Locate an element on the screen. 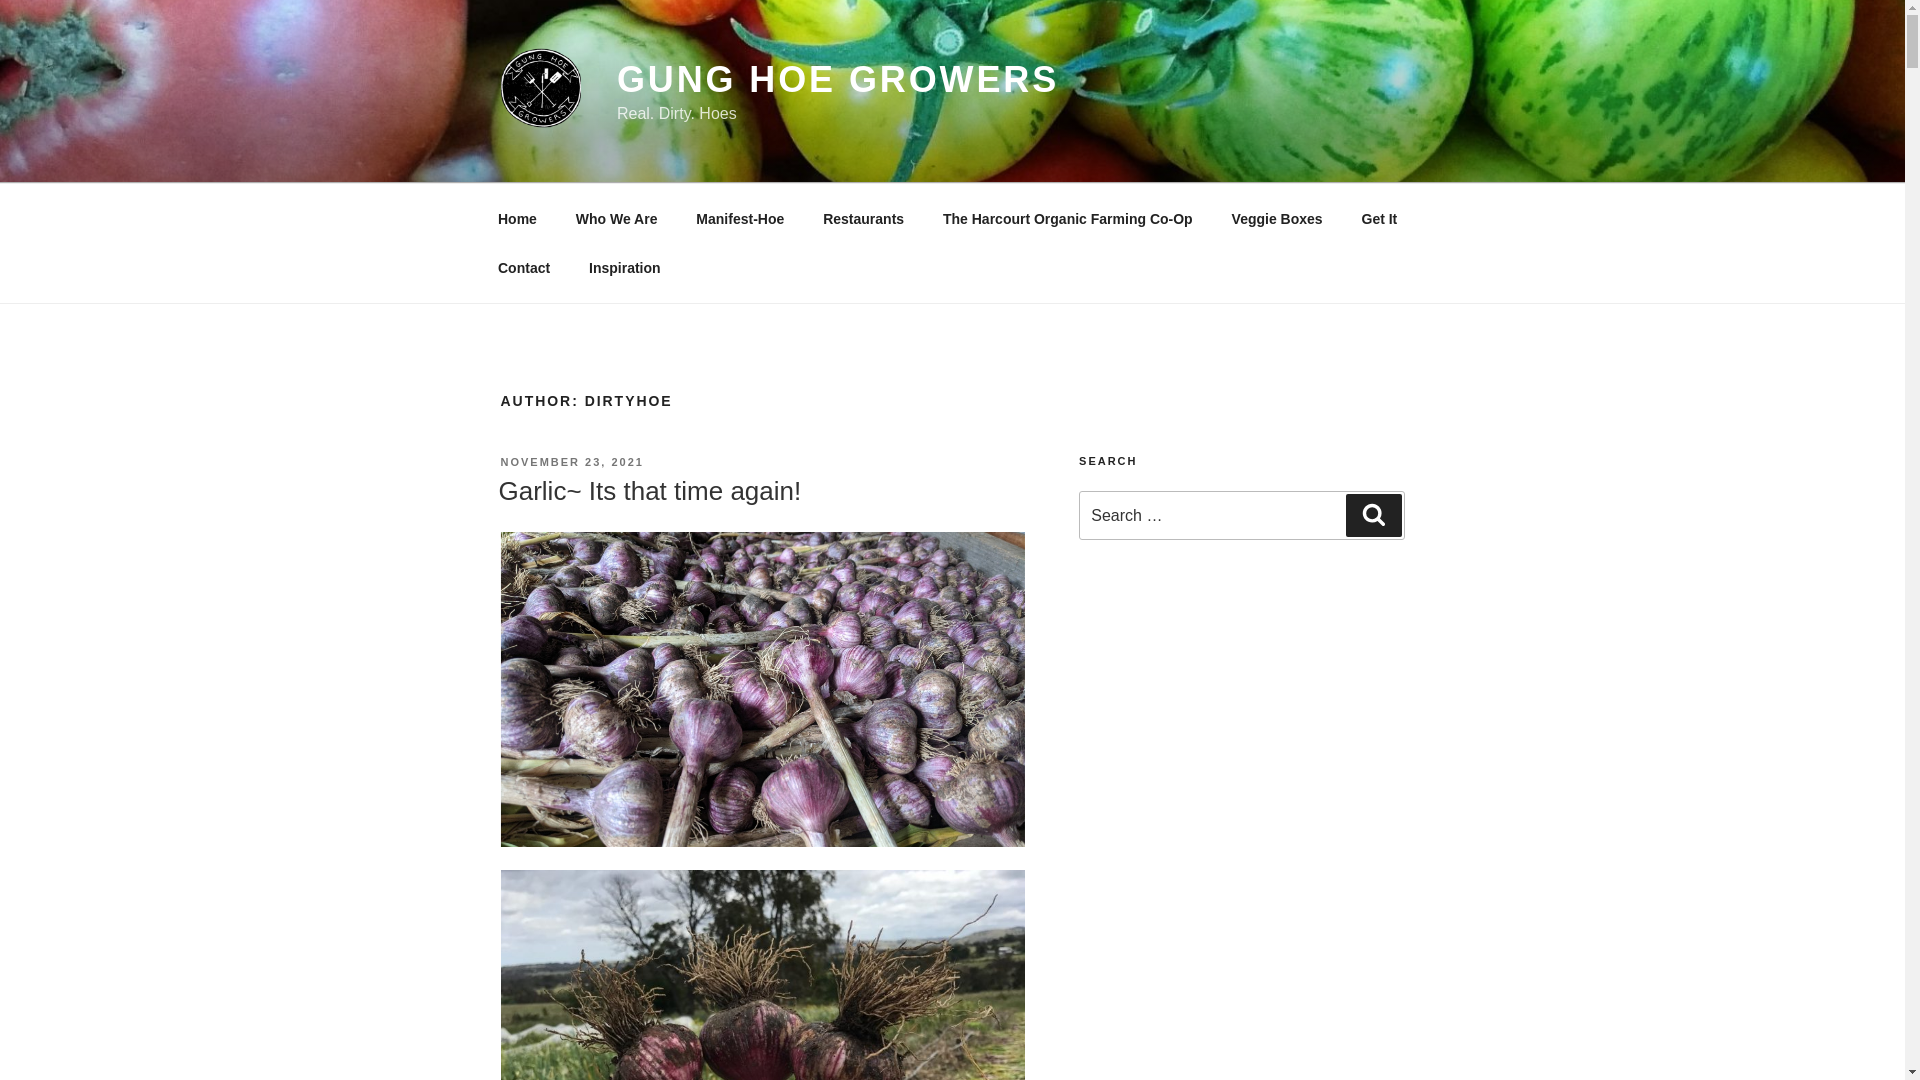 This screenshot has height=1080, width=1920. GUNG HOE GROWERS is located at coordinates (838, 80).